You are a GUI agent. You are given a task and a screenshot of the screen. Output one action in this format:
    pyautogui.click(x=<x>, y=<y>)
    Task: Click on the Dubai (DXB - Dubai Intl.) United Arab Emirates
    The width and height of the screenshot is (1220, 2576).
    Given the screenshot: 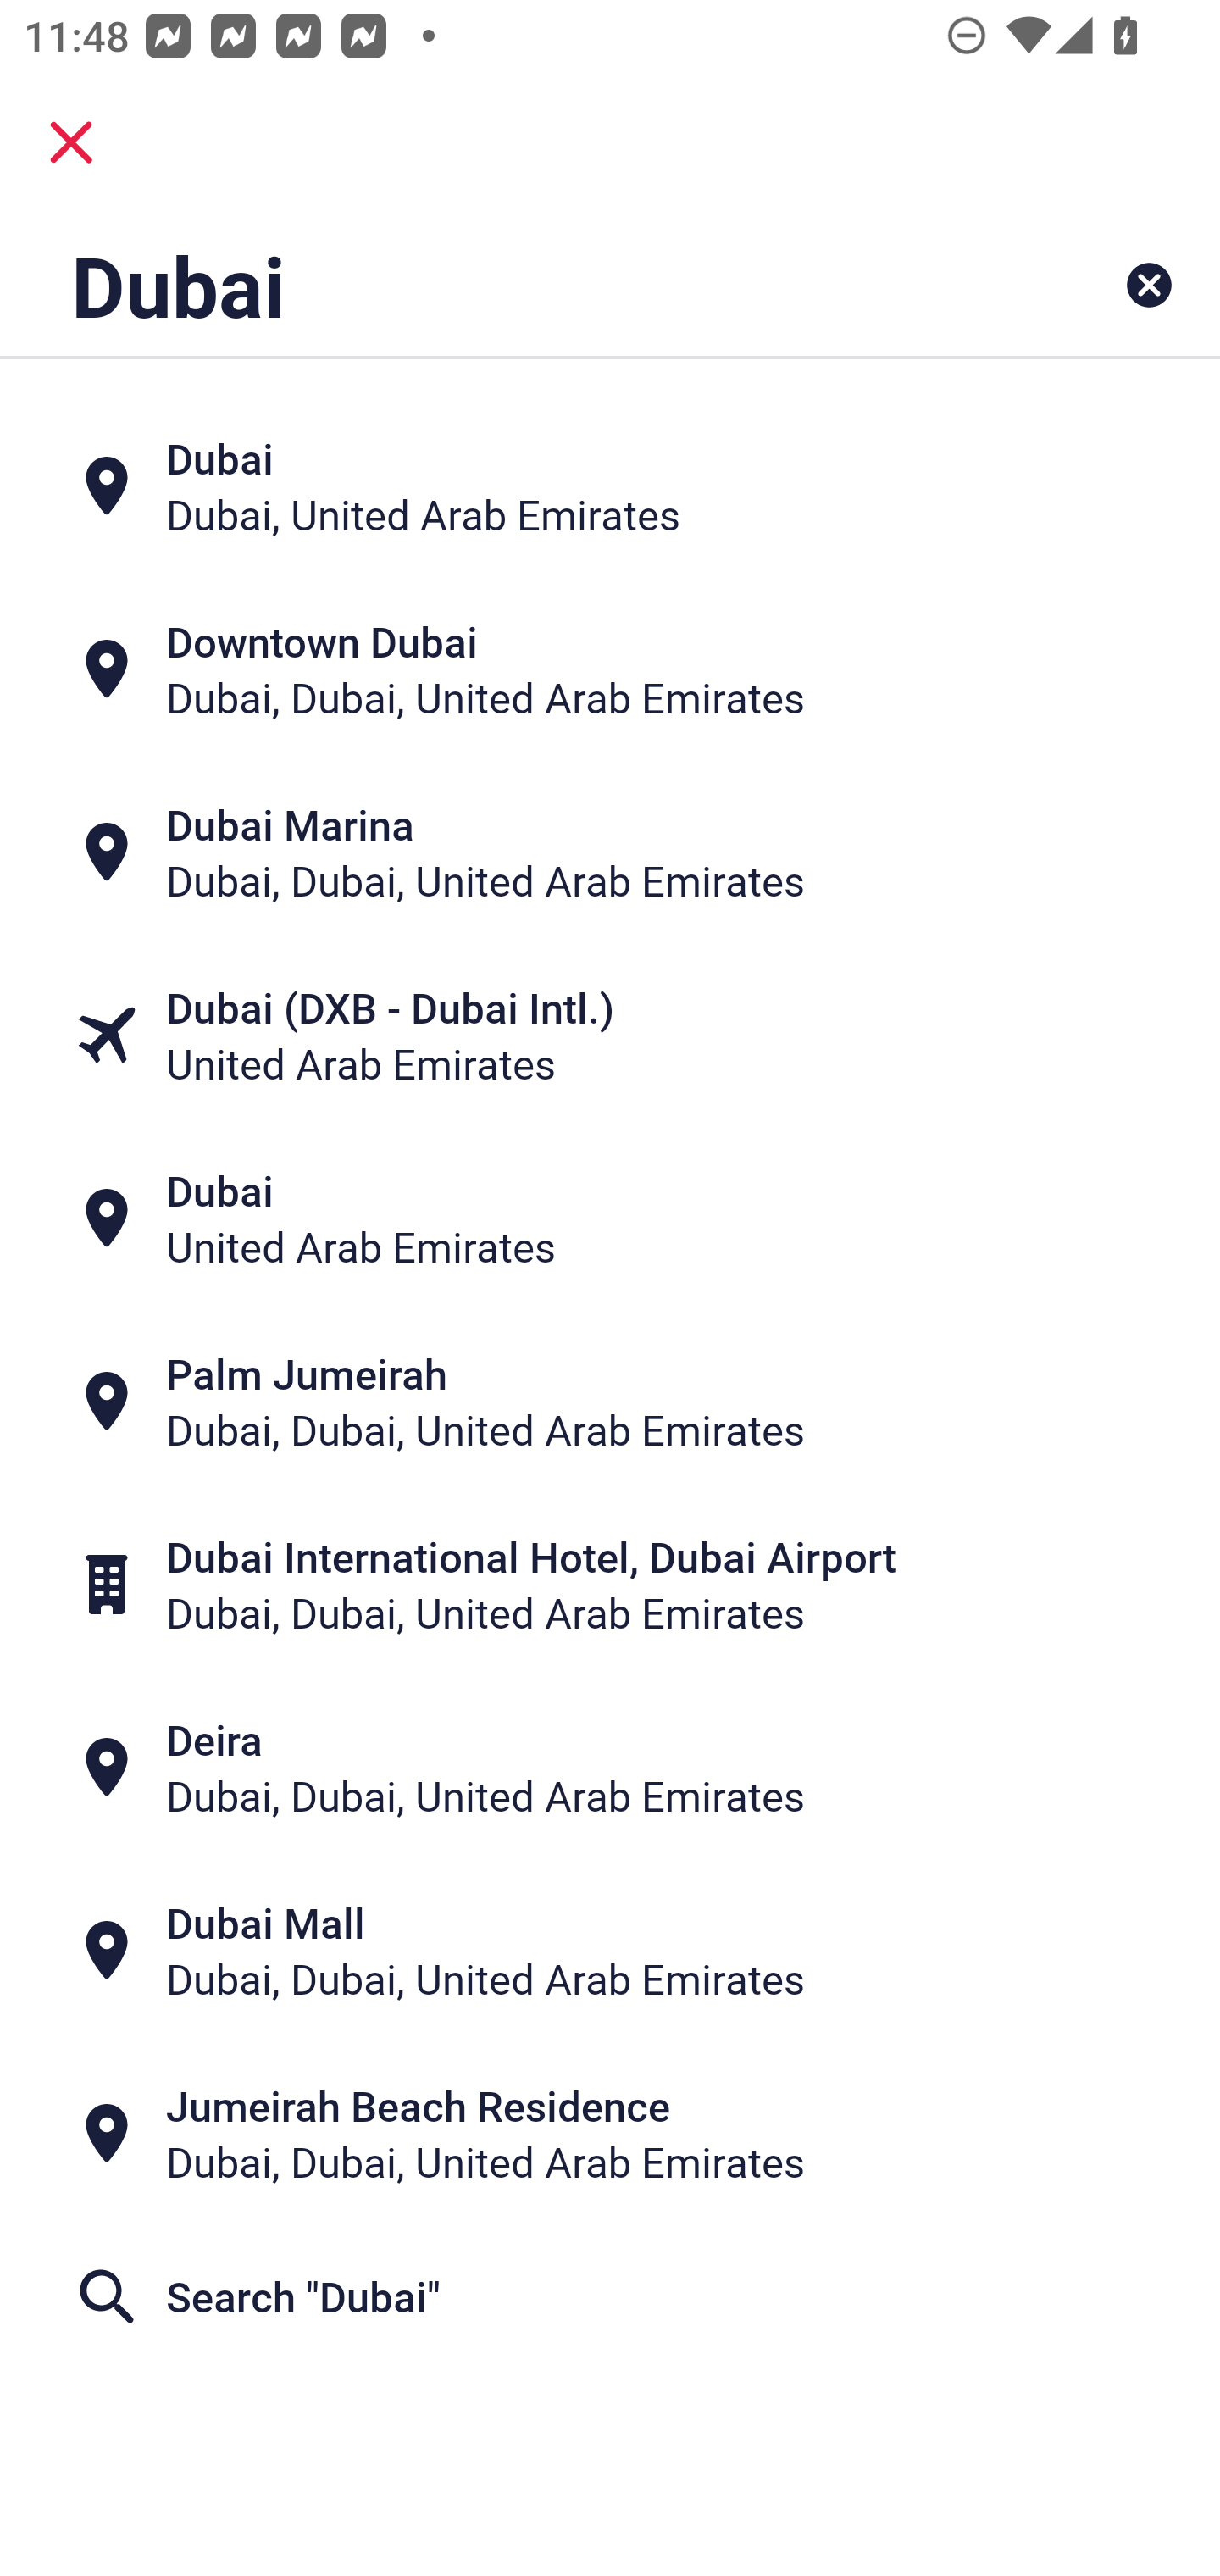 What is the action you would take?
    pyautogui.click(x=610, y=1035)
    